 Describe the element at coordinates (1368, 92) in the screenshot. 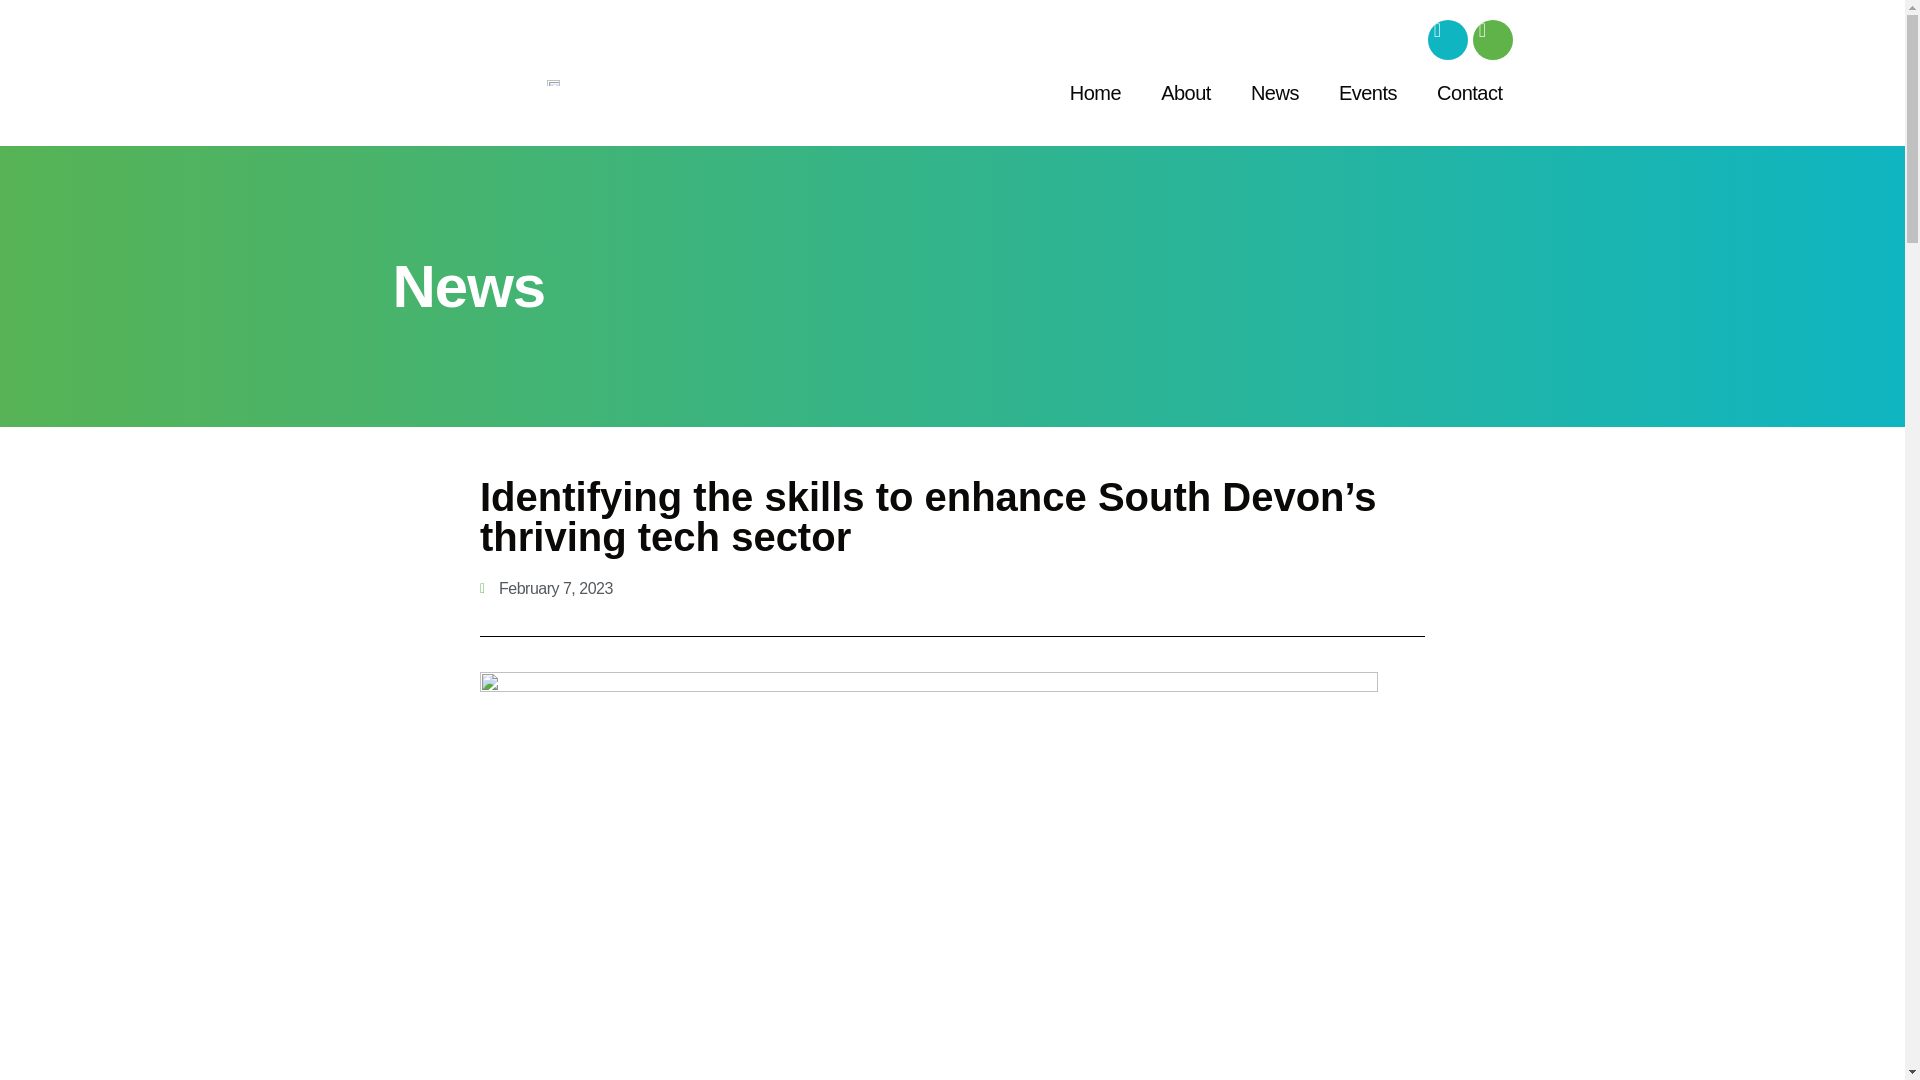

I see `Events` at that location.